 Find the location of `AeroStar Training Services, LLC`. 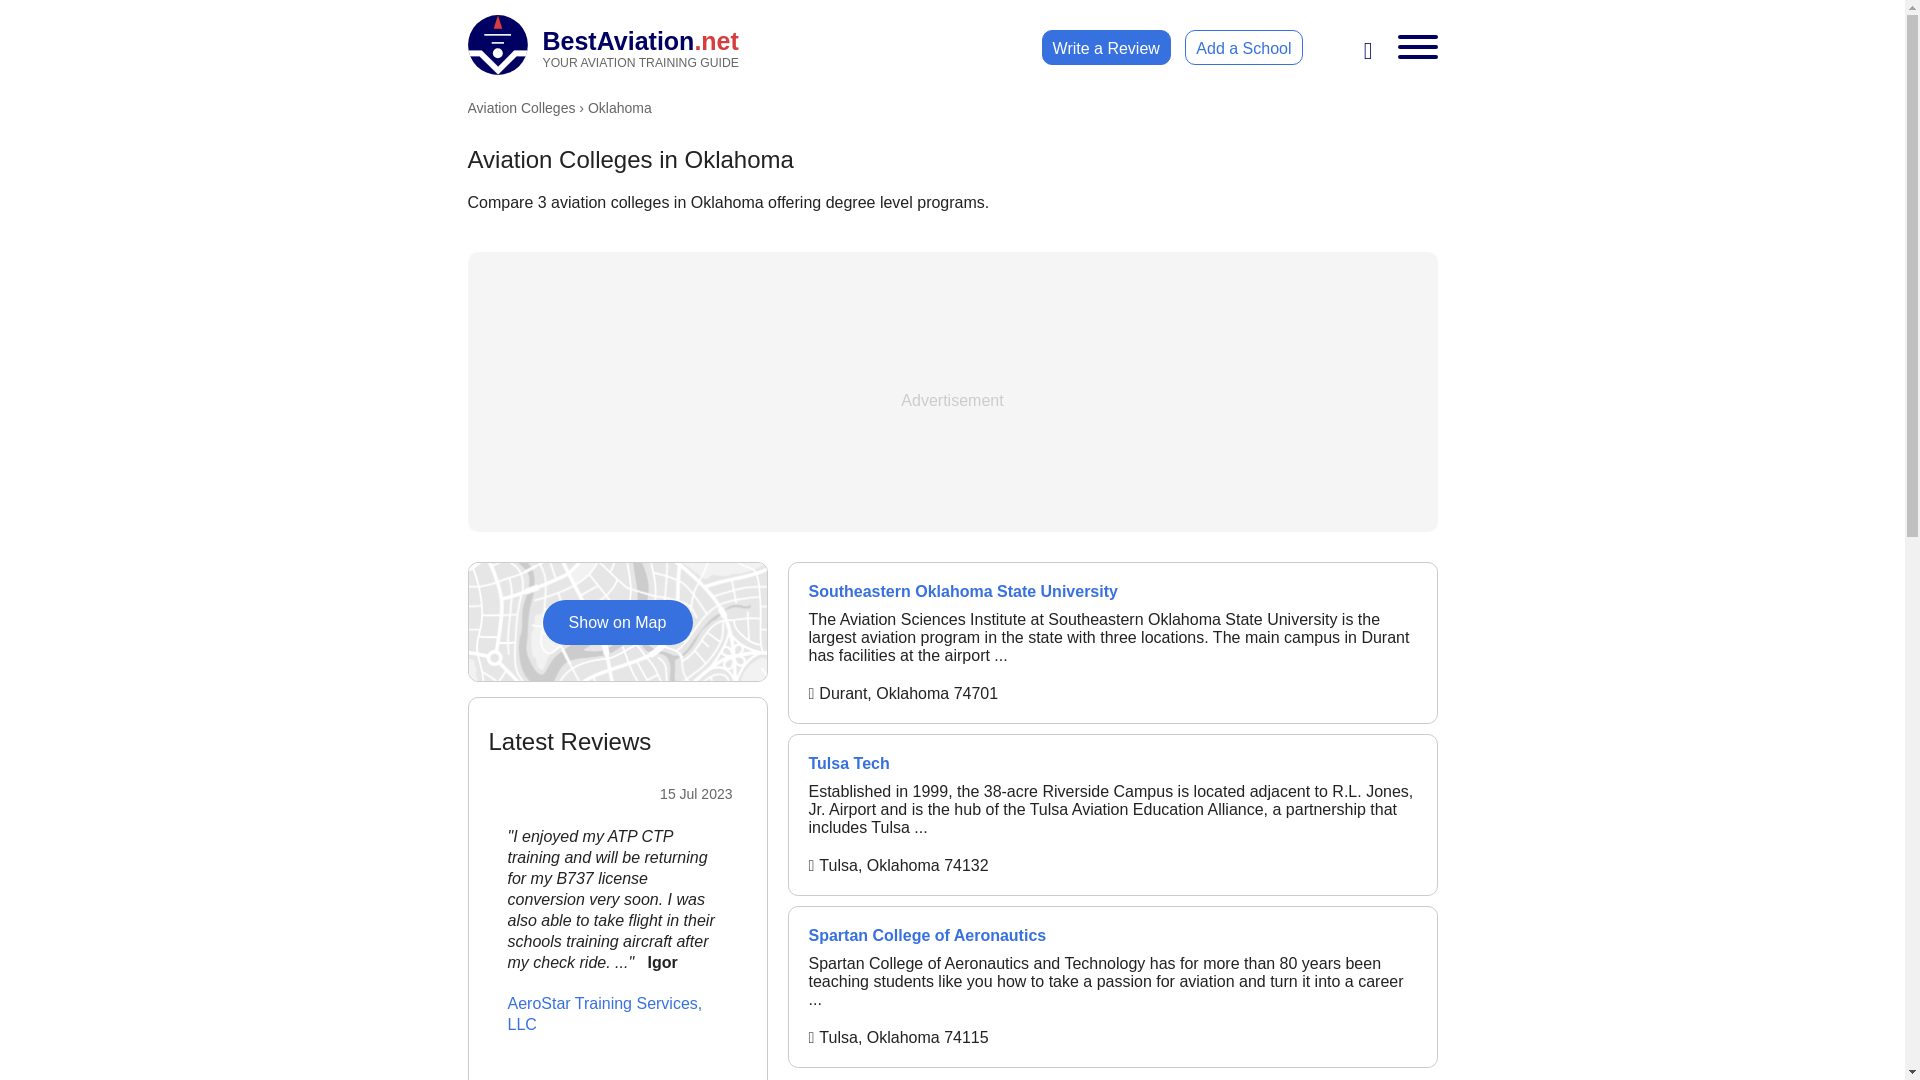

AeroStar Training Services, LLC is located at coordinates (866, 1035).